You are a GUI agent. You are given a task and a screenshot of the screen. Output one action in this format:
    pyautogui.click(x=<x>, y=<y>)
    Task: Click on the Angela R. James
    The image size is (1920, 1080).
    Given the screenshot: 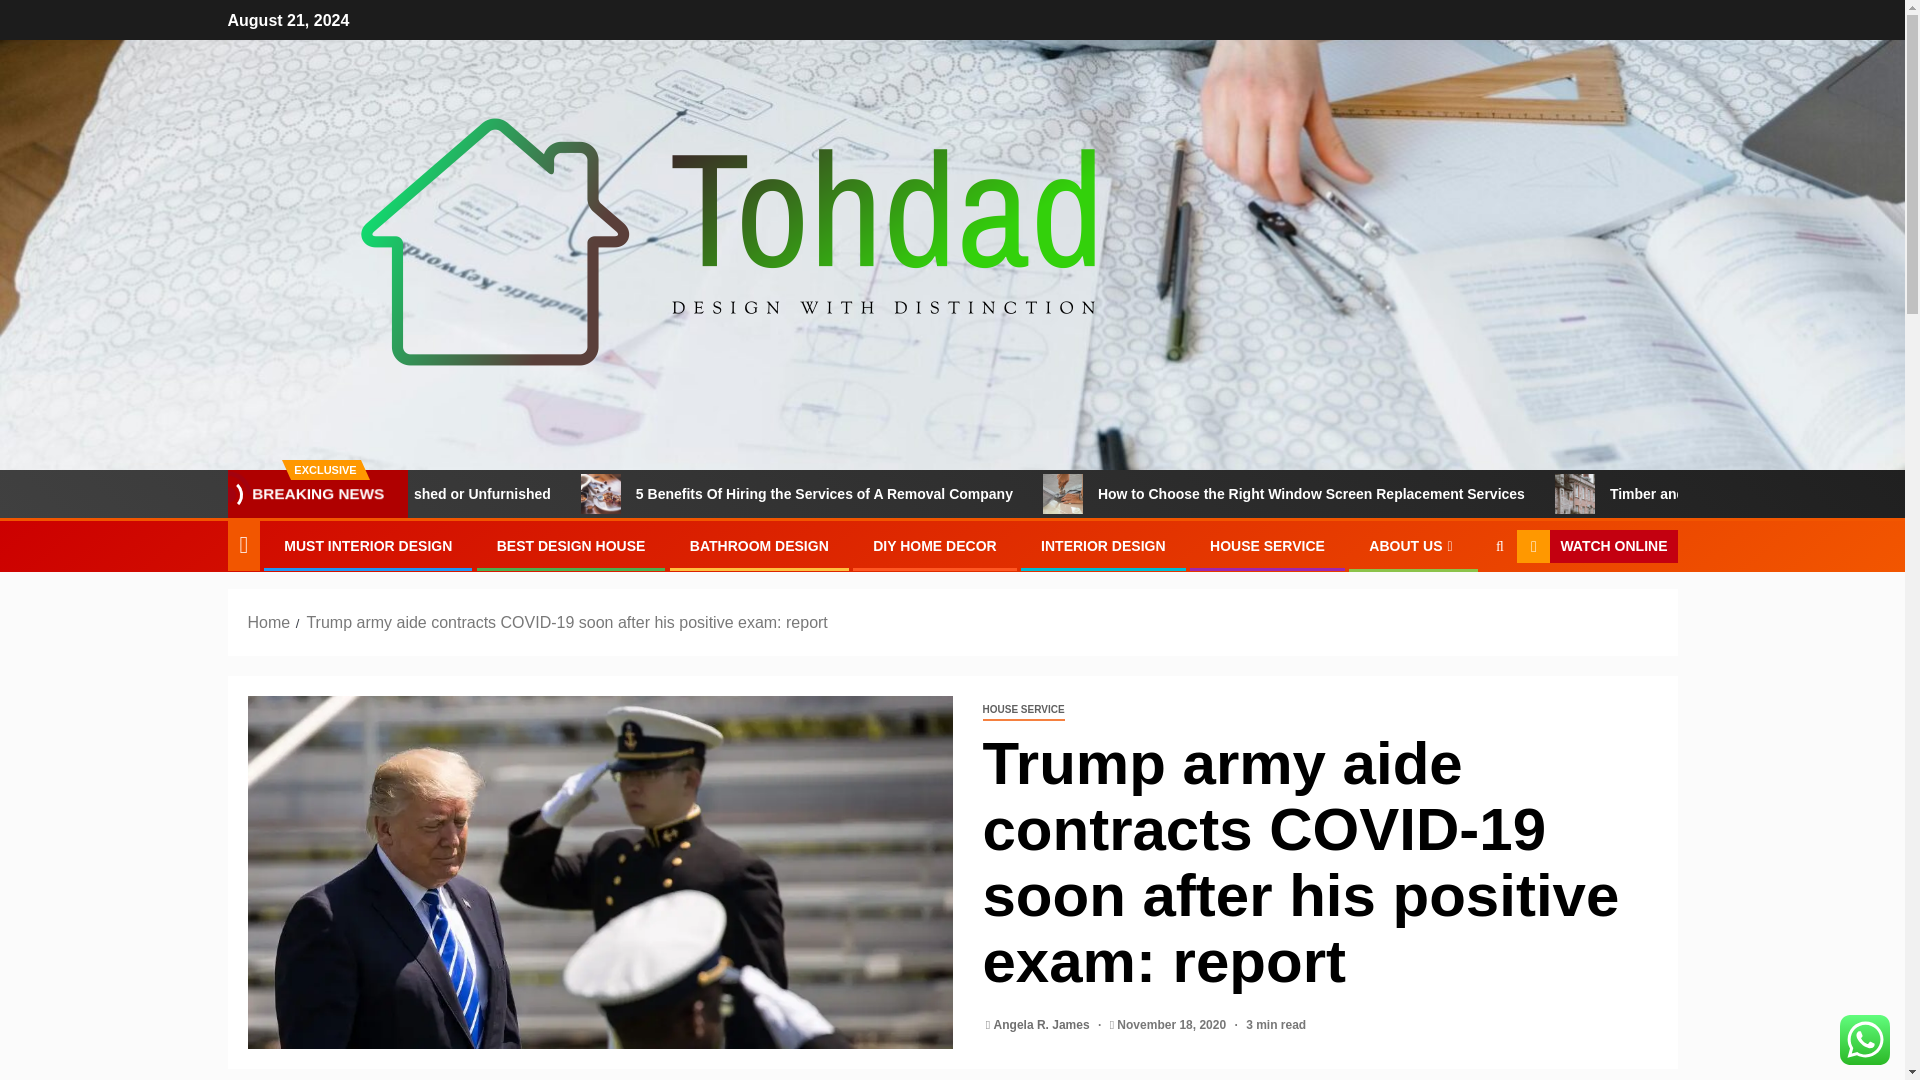 What is the action you would take?
    pyautogui.click(x=1043, y=1025)
    